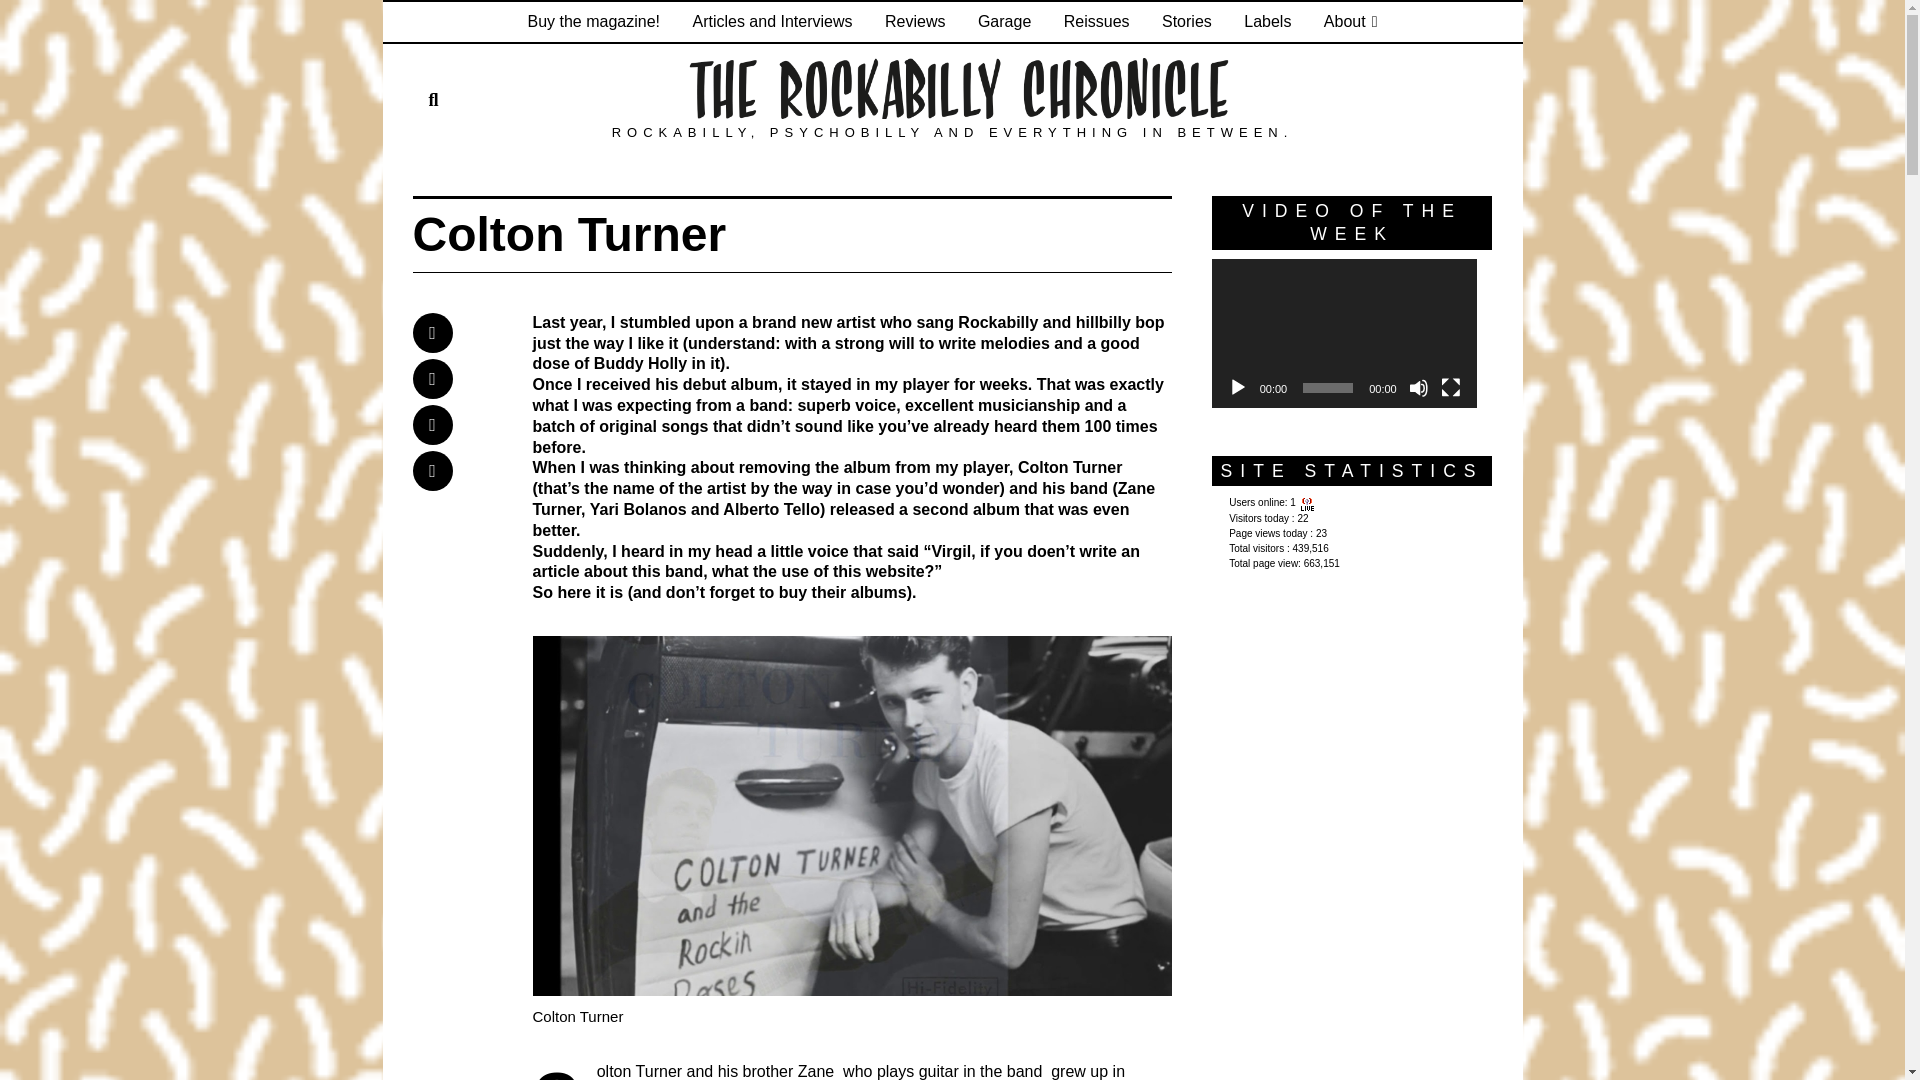 Image resolution: width=1920 pixels, height=1080 pixels. What do you see at coordinates (1268, 22) in the screenshot?
I see `Labels` at bounding box center [1268, 22].